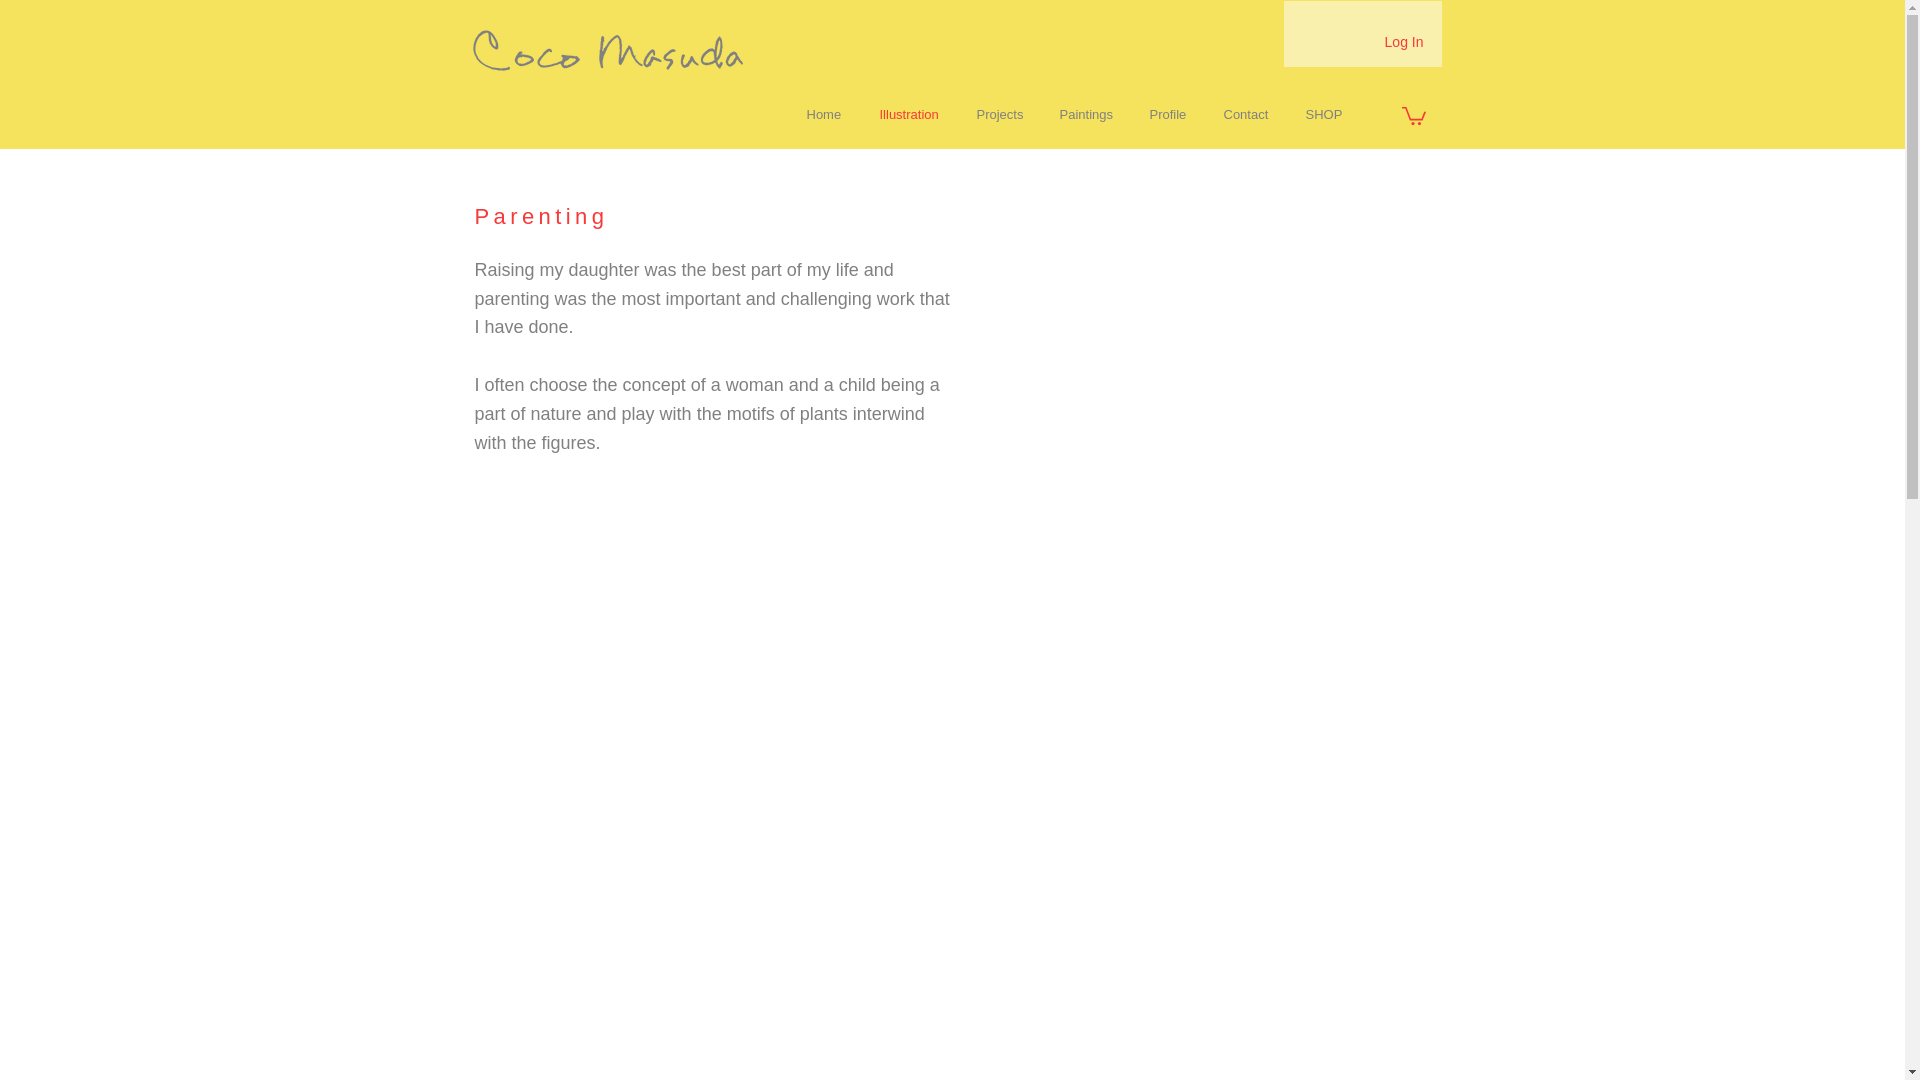  Describe the element at coordinates (1326, 114) in the screenshot. I see `SHOP` at that location.